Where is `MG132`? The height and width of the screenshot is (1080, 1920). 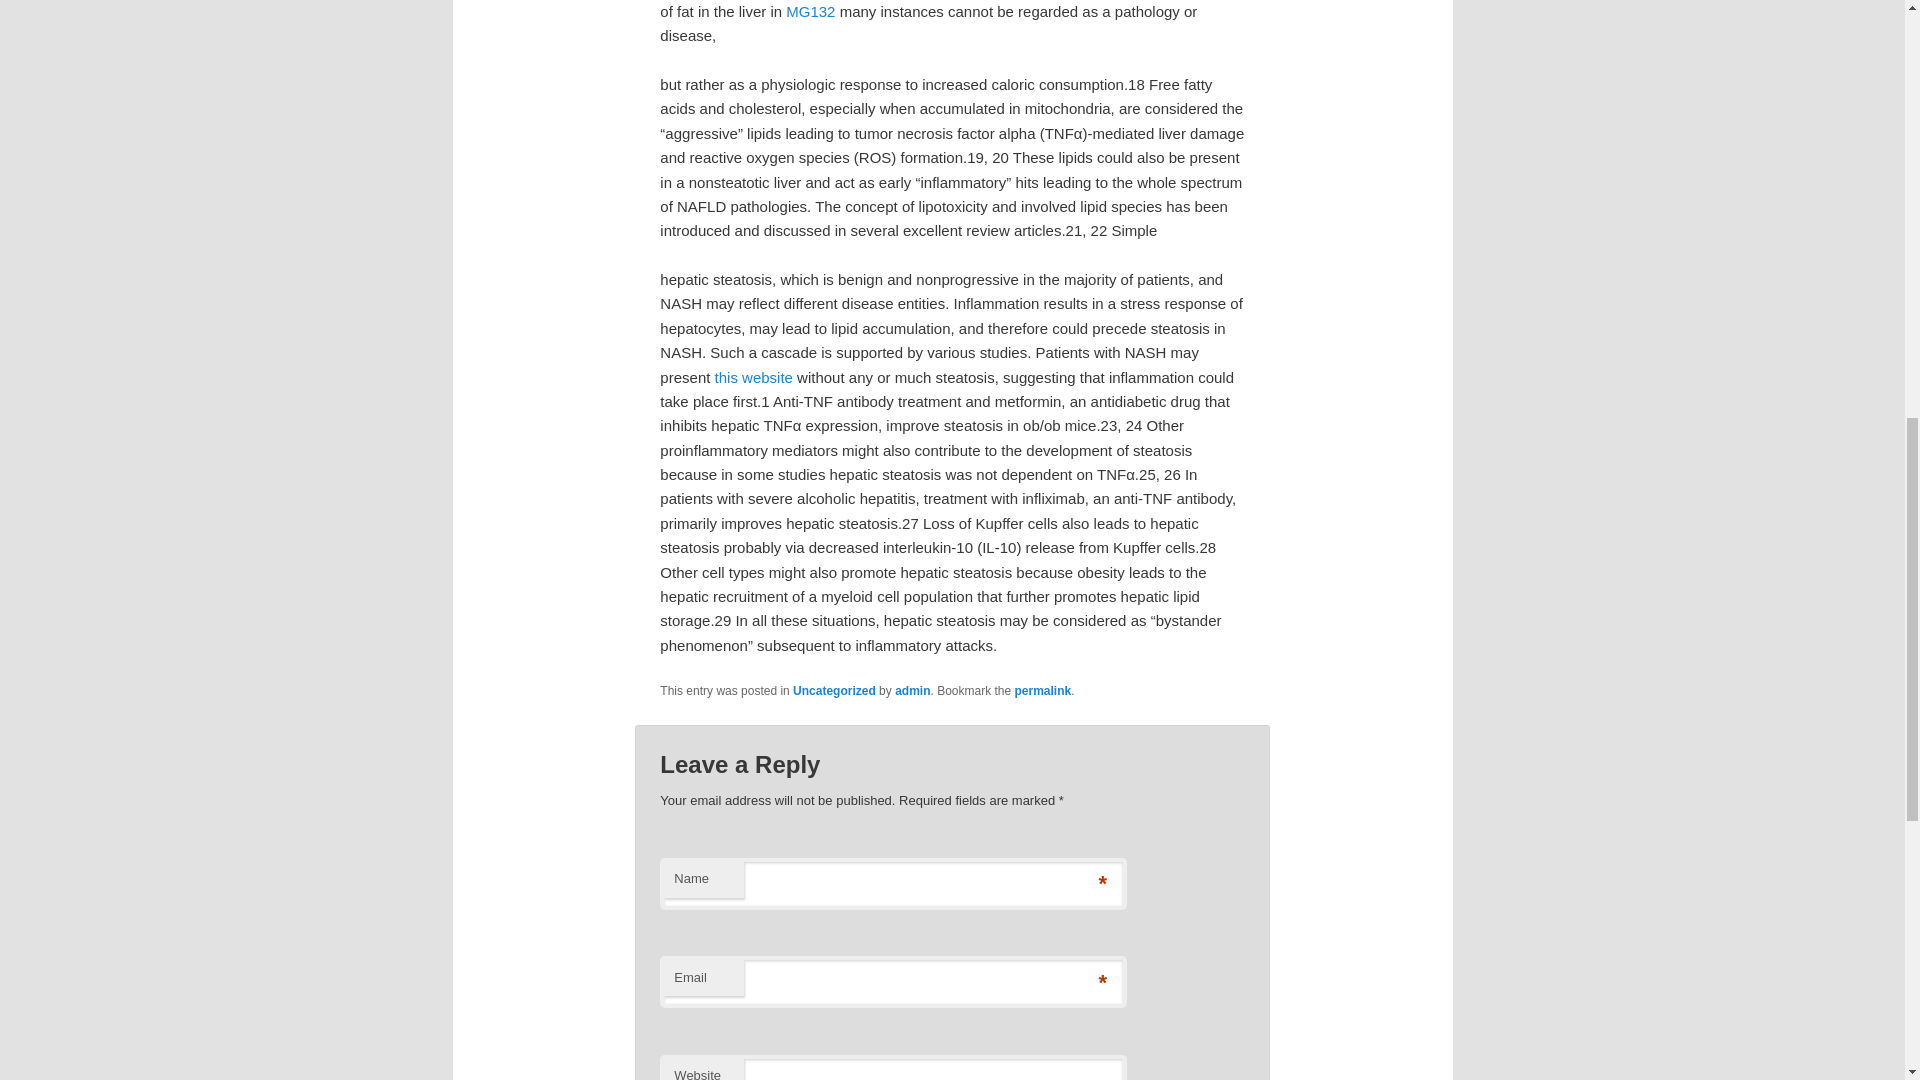
MG132 is located at coordinates (810, 12).